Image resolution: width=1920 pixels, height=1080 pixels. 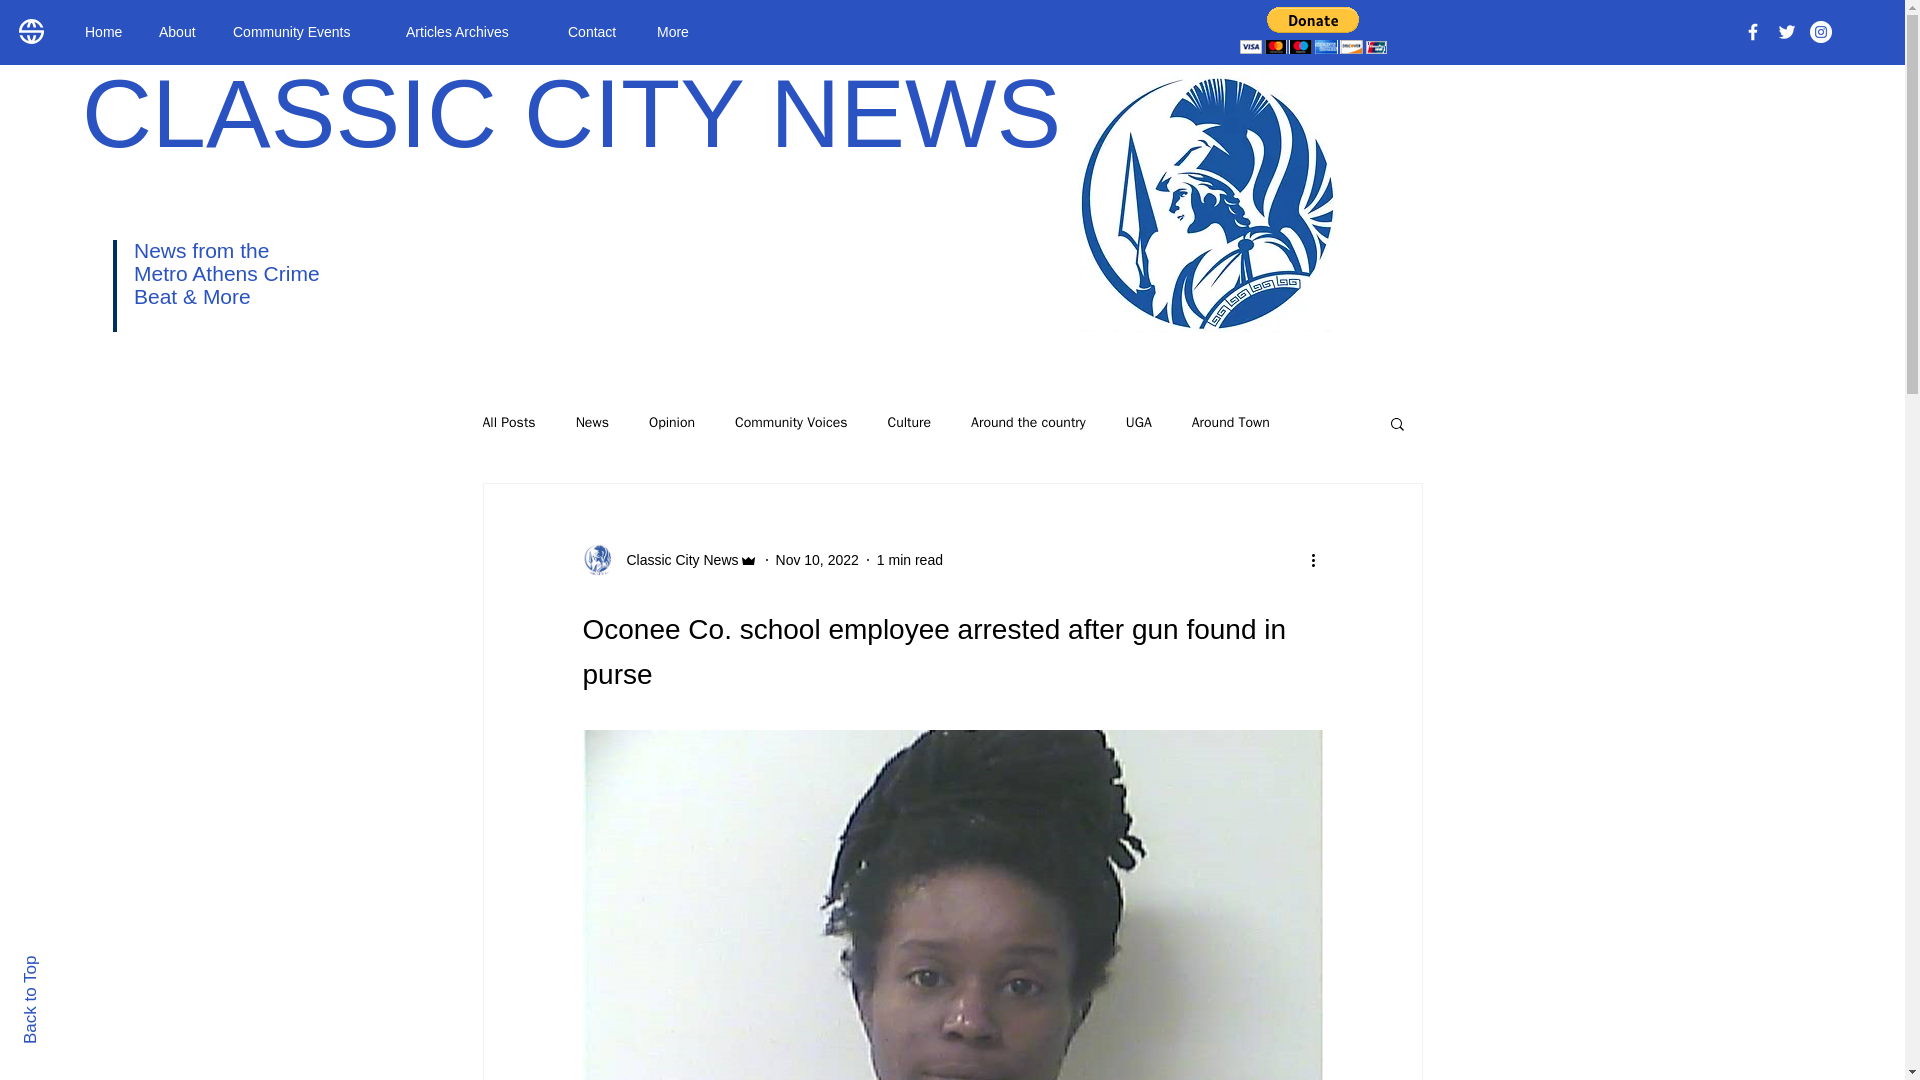 What do you see at coordinates (1230, 422) in the screenshot?
I see `Around Town` at bounding box center [1230, 422].